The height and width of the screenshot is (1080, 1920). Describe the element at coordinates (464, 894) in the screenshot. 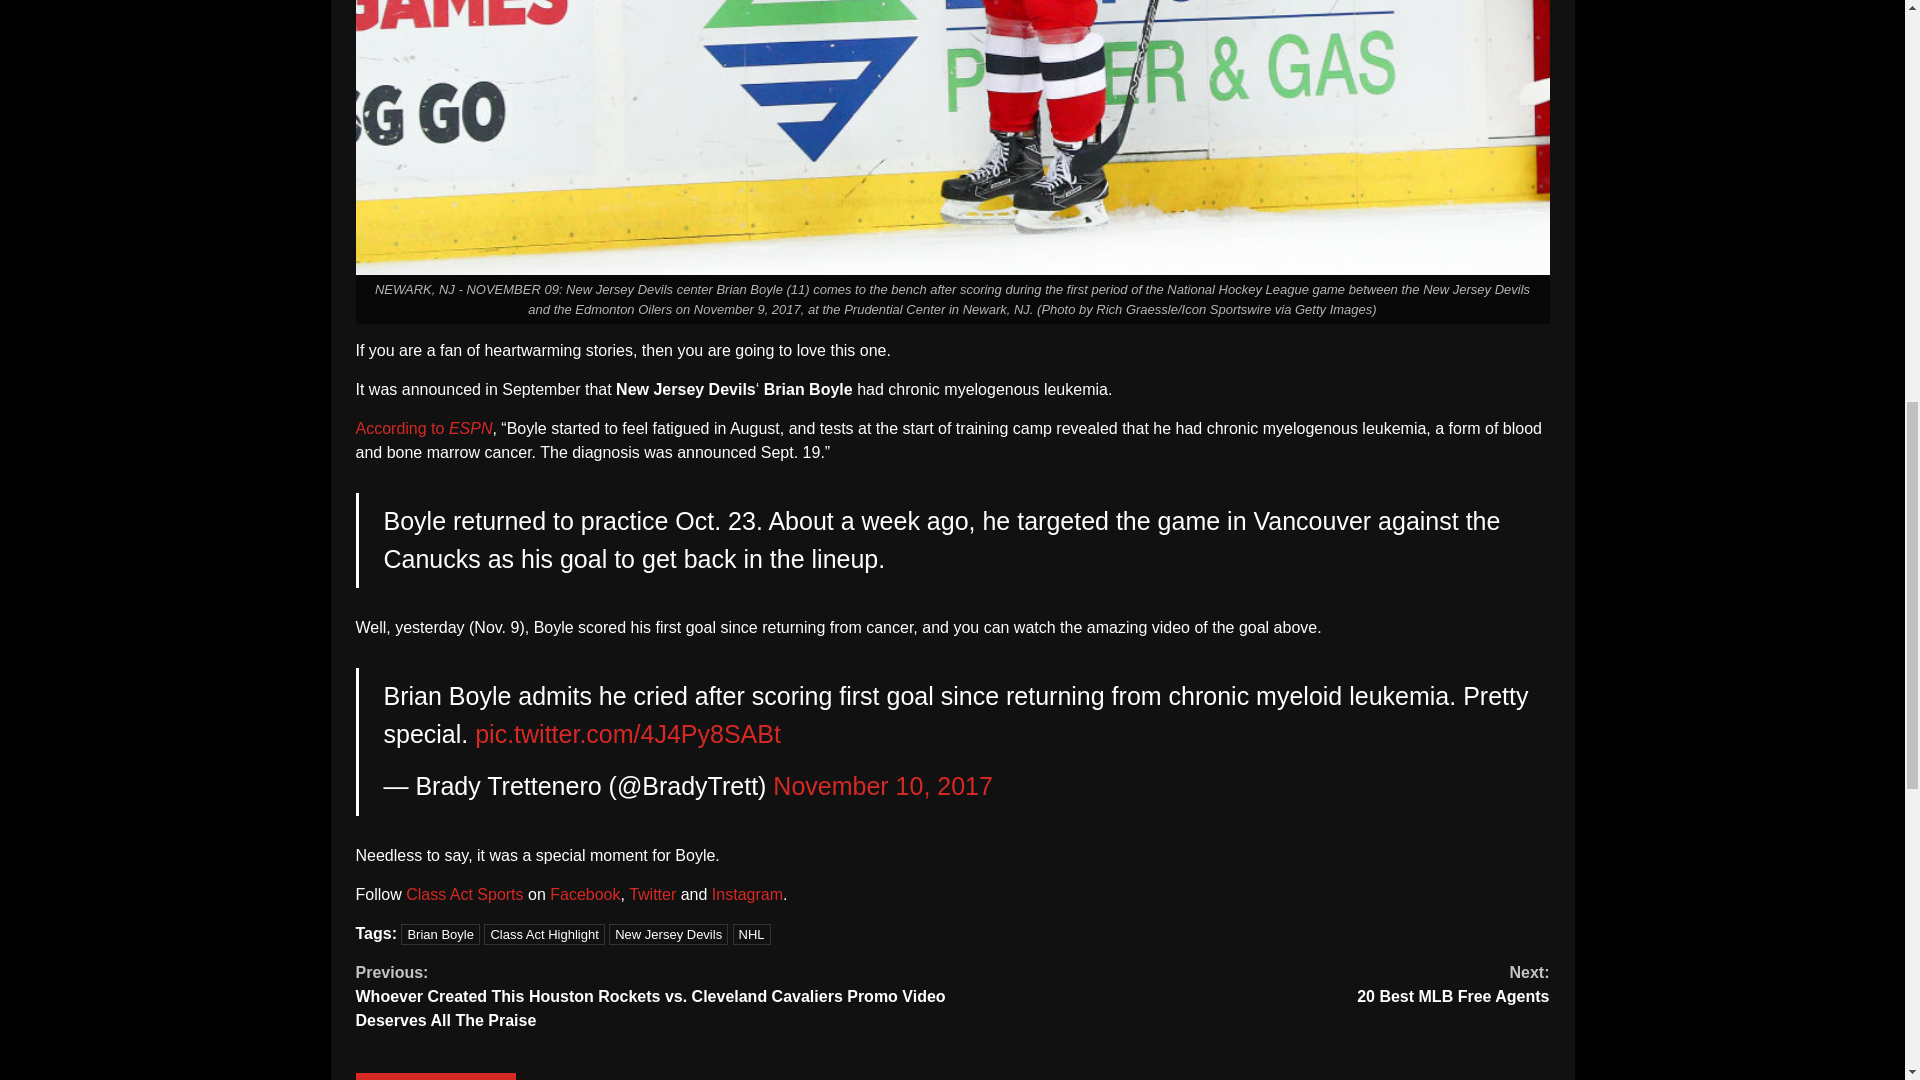

I see `Class Act Sports` at that location.